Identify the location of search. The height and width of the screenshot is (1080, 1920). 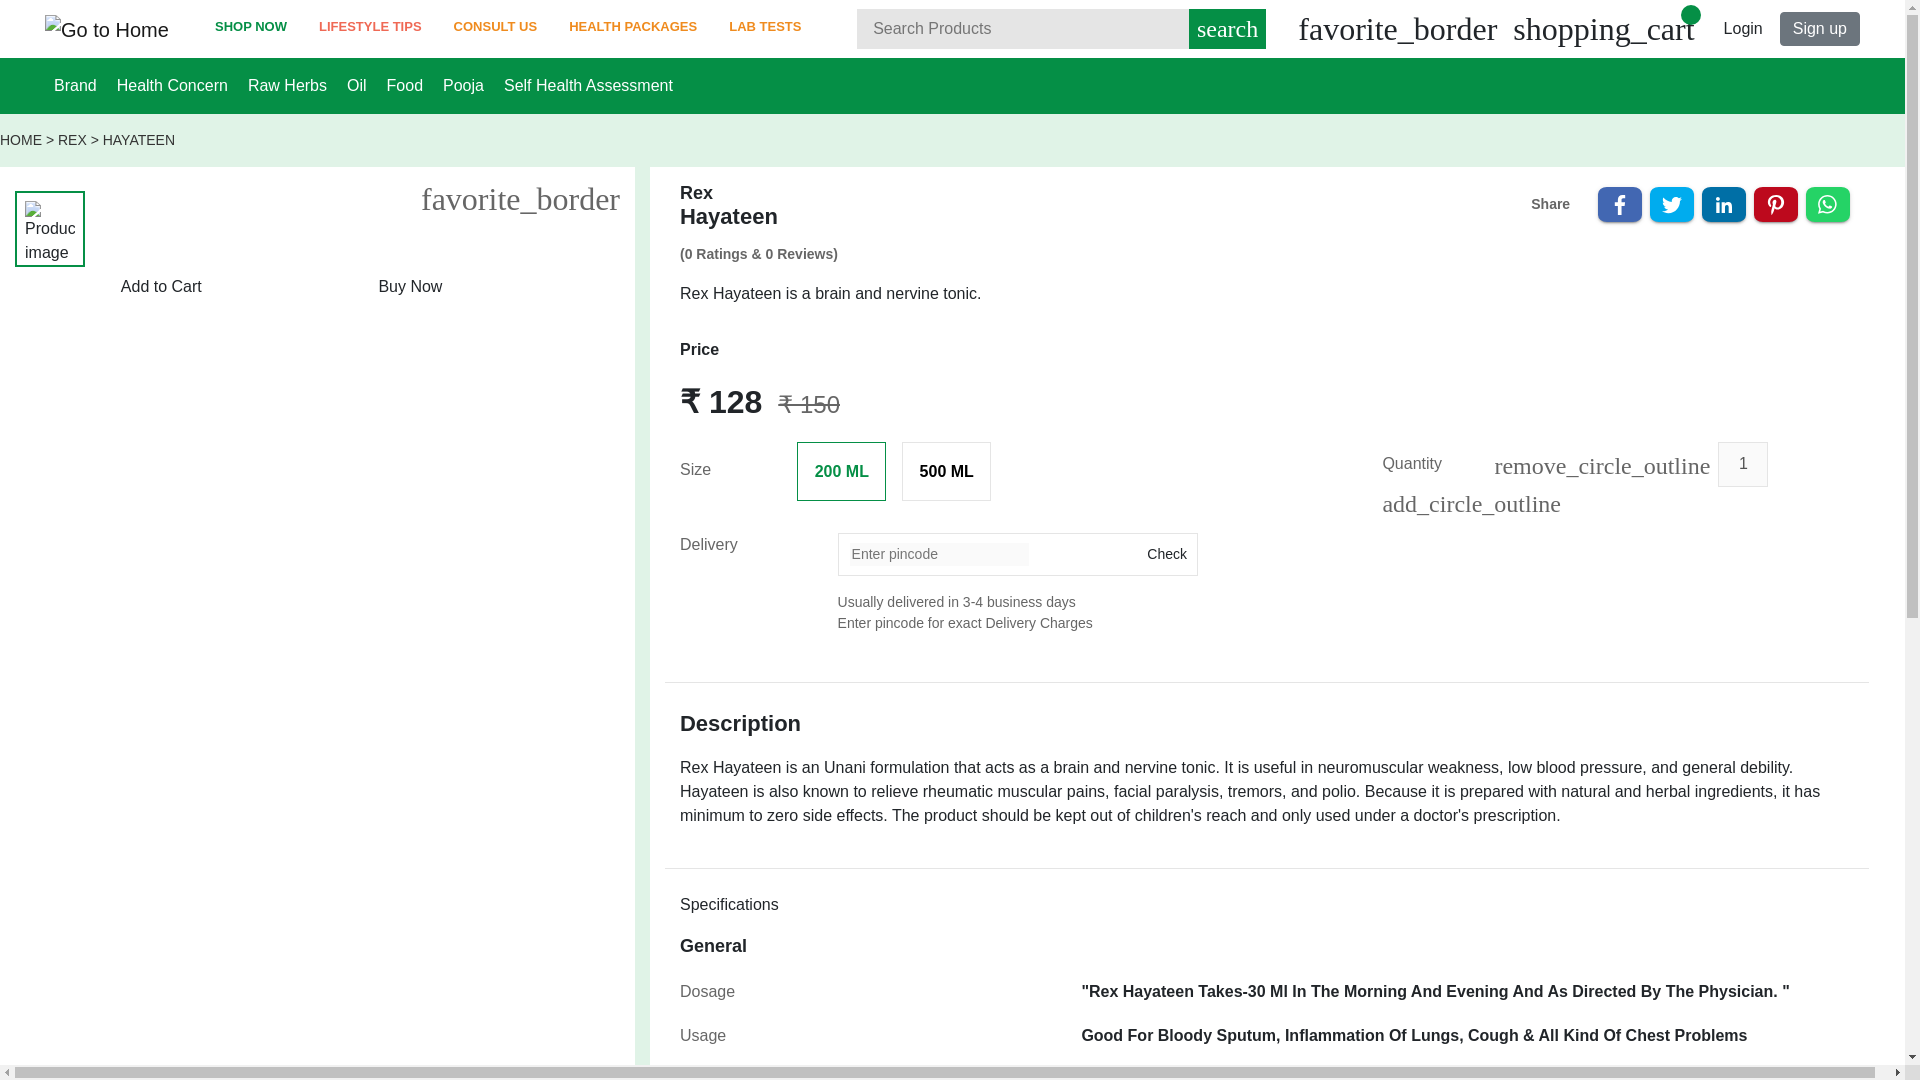
(1226, 28).